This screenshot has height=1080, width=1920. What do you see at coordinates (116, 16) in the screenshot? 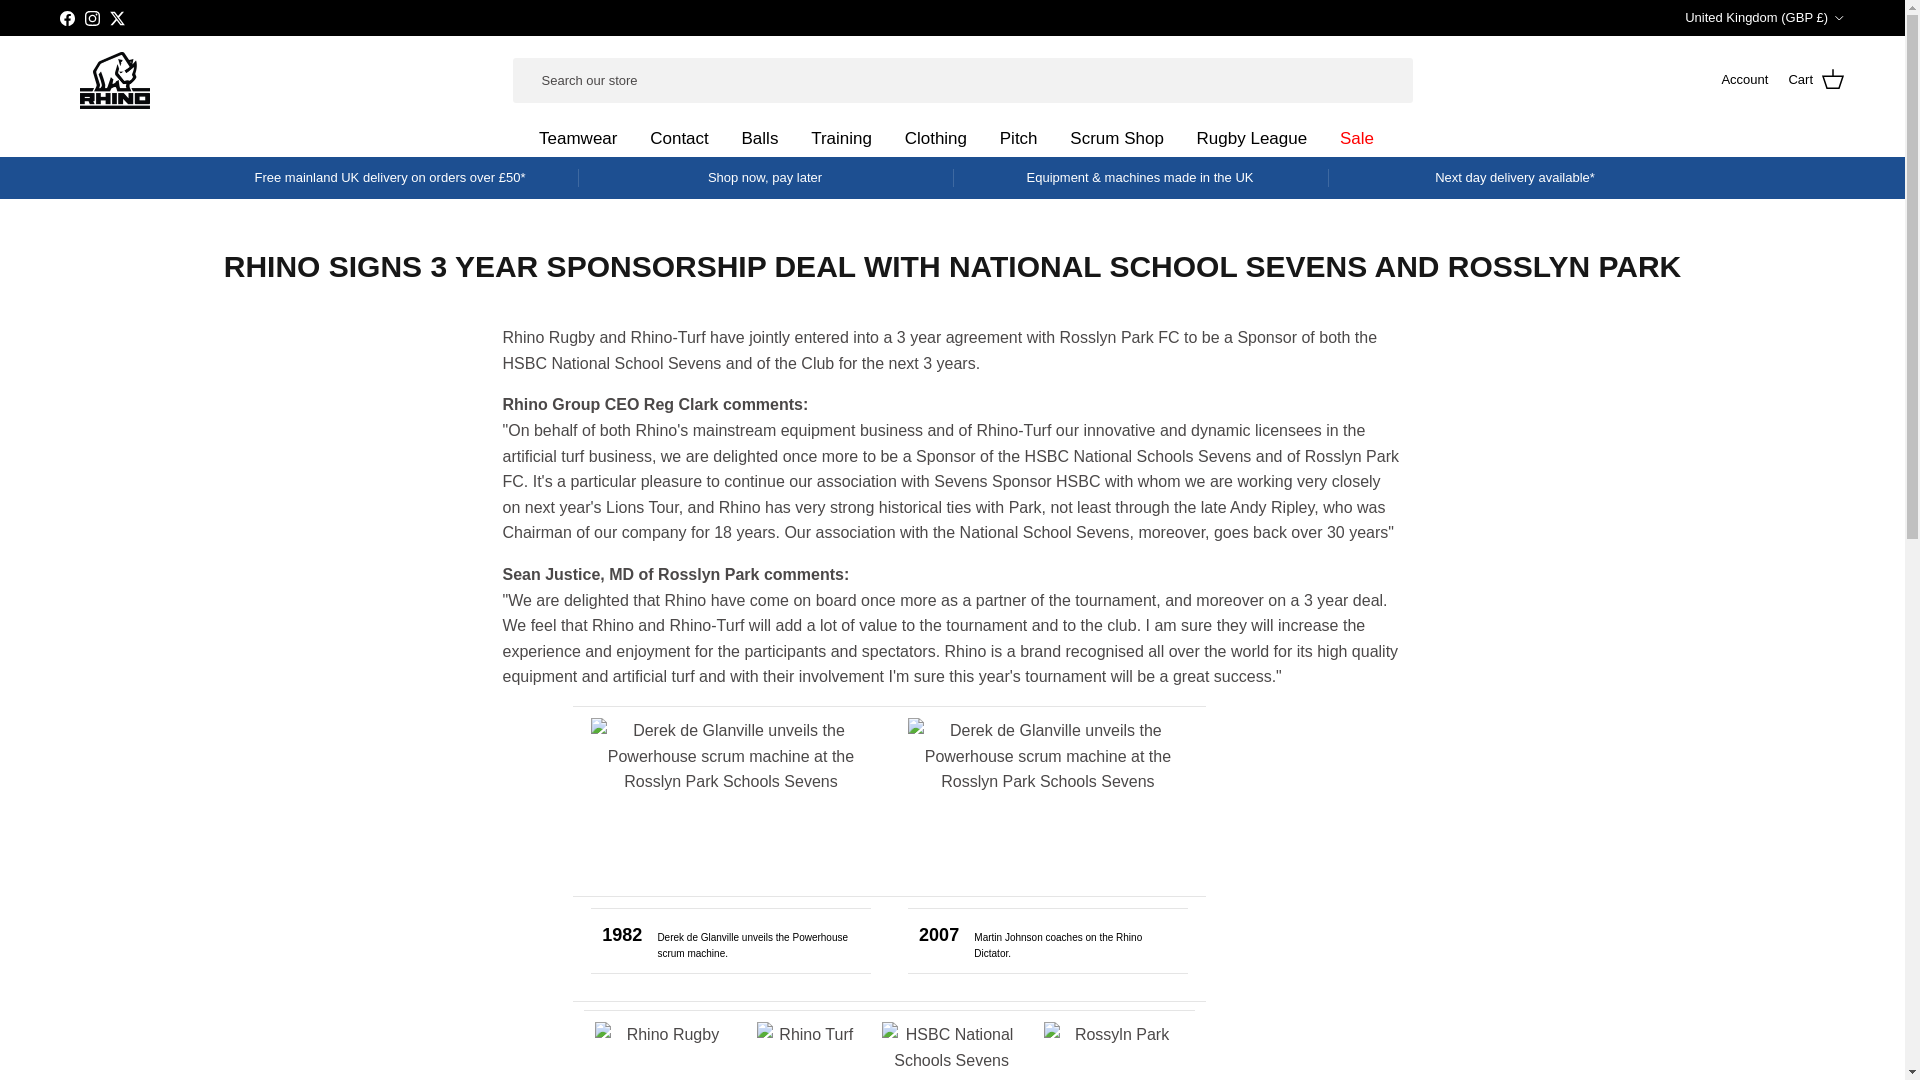
I see `Rhino Direct on Twitter` at bounding box center [116, 16].